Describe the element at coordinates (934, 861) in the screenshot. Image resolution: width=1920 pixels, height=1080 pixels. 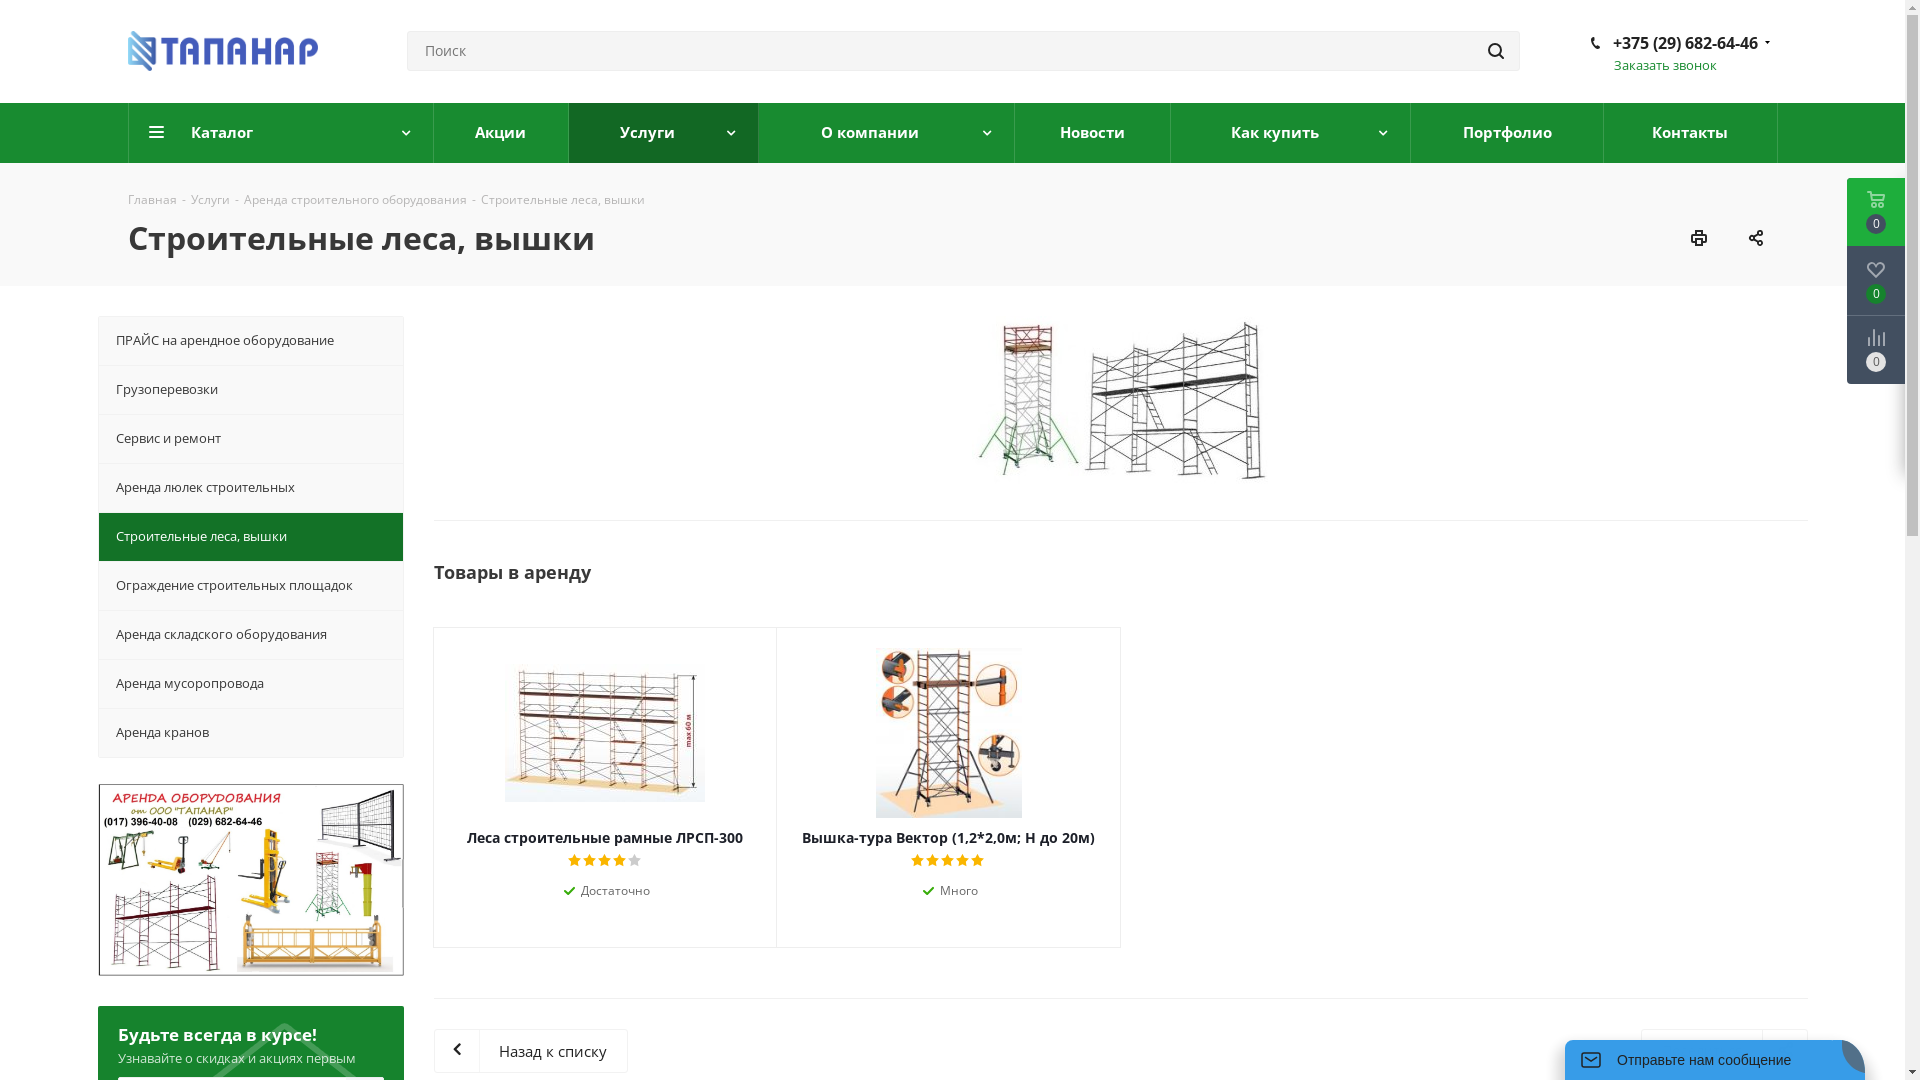
I see `2` at that location.